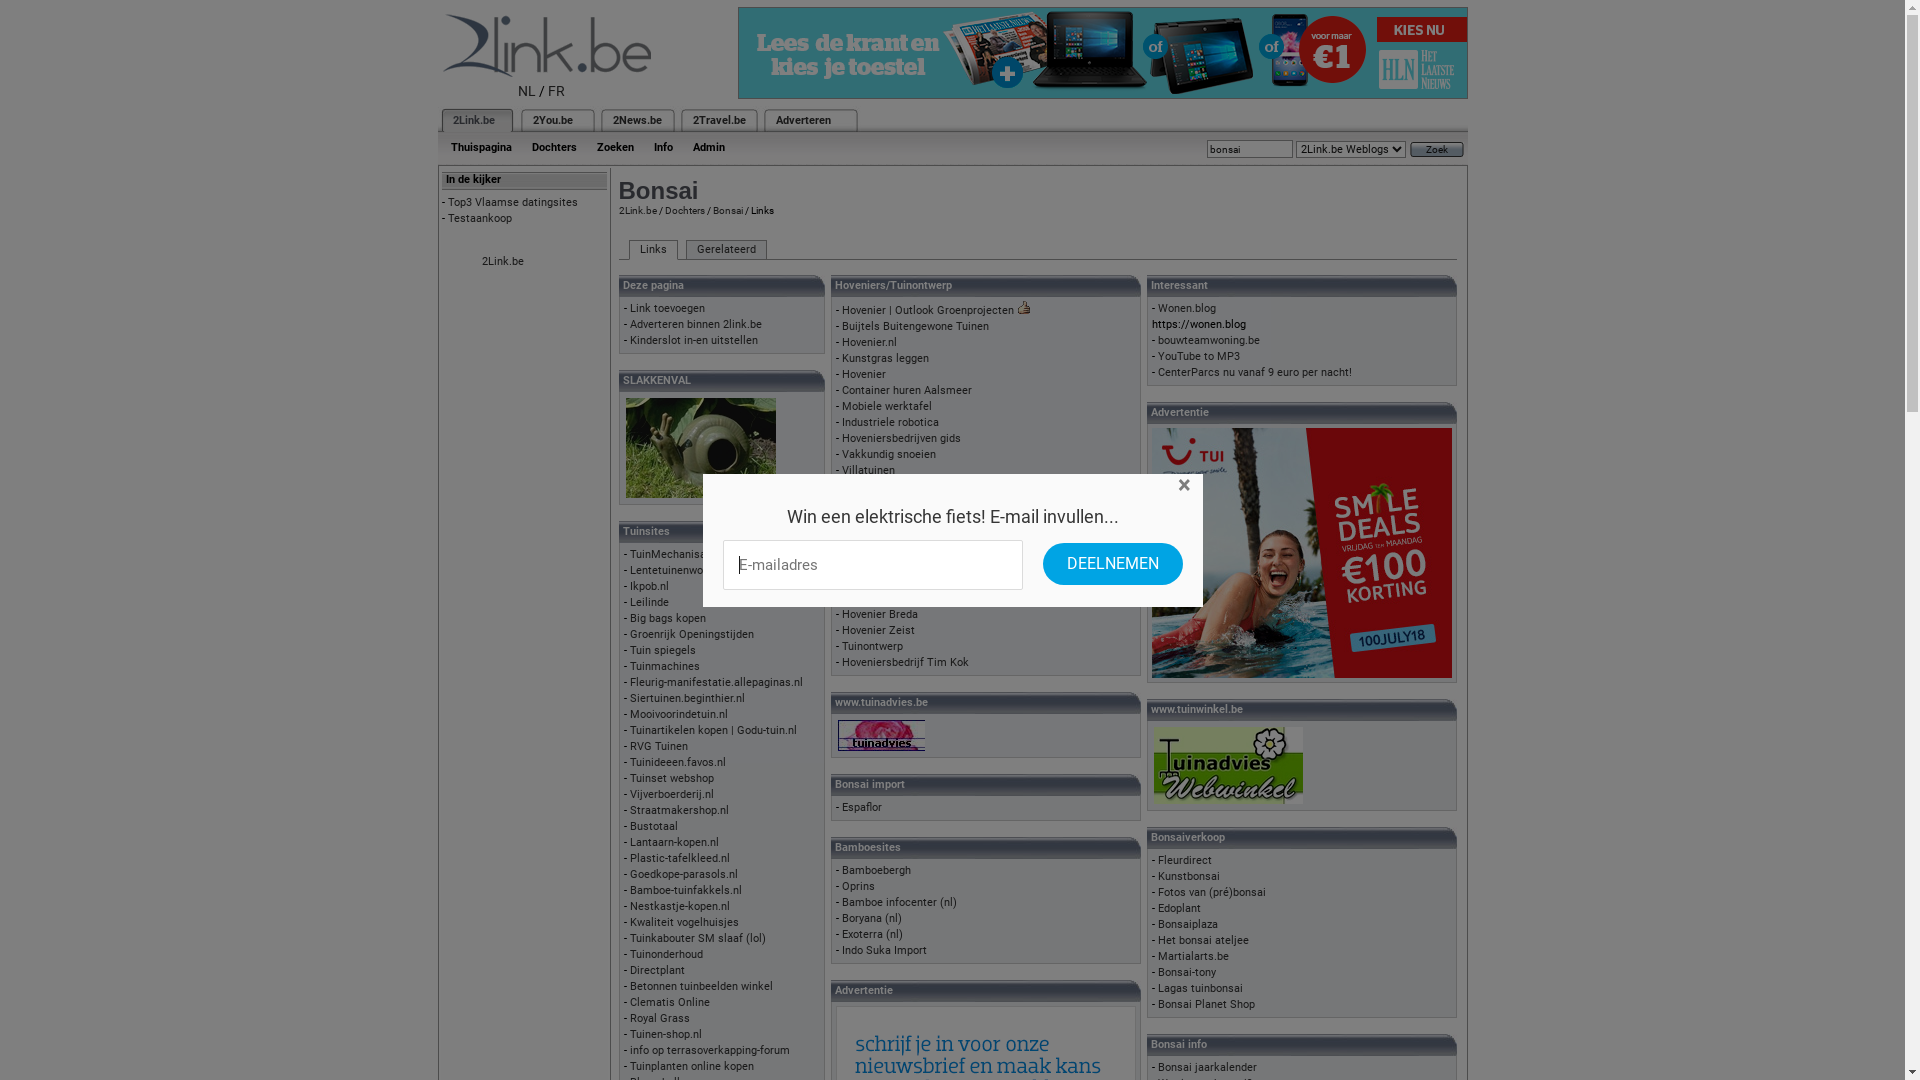 The image size is (1920, 1080). I want to click on Schutting online kopen, so click(899, 534).